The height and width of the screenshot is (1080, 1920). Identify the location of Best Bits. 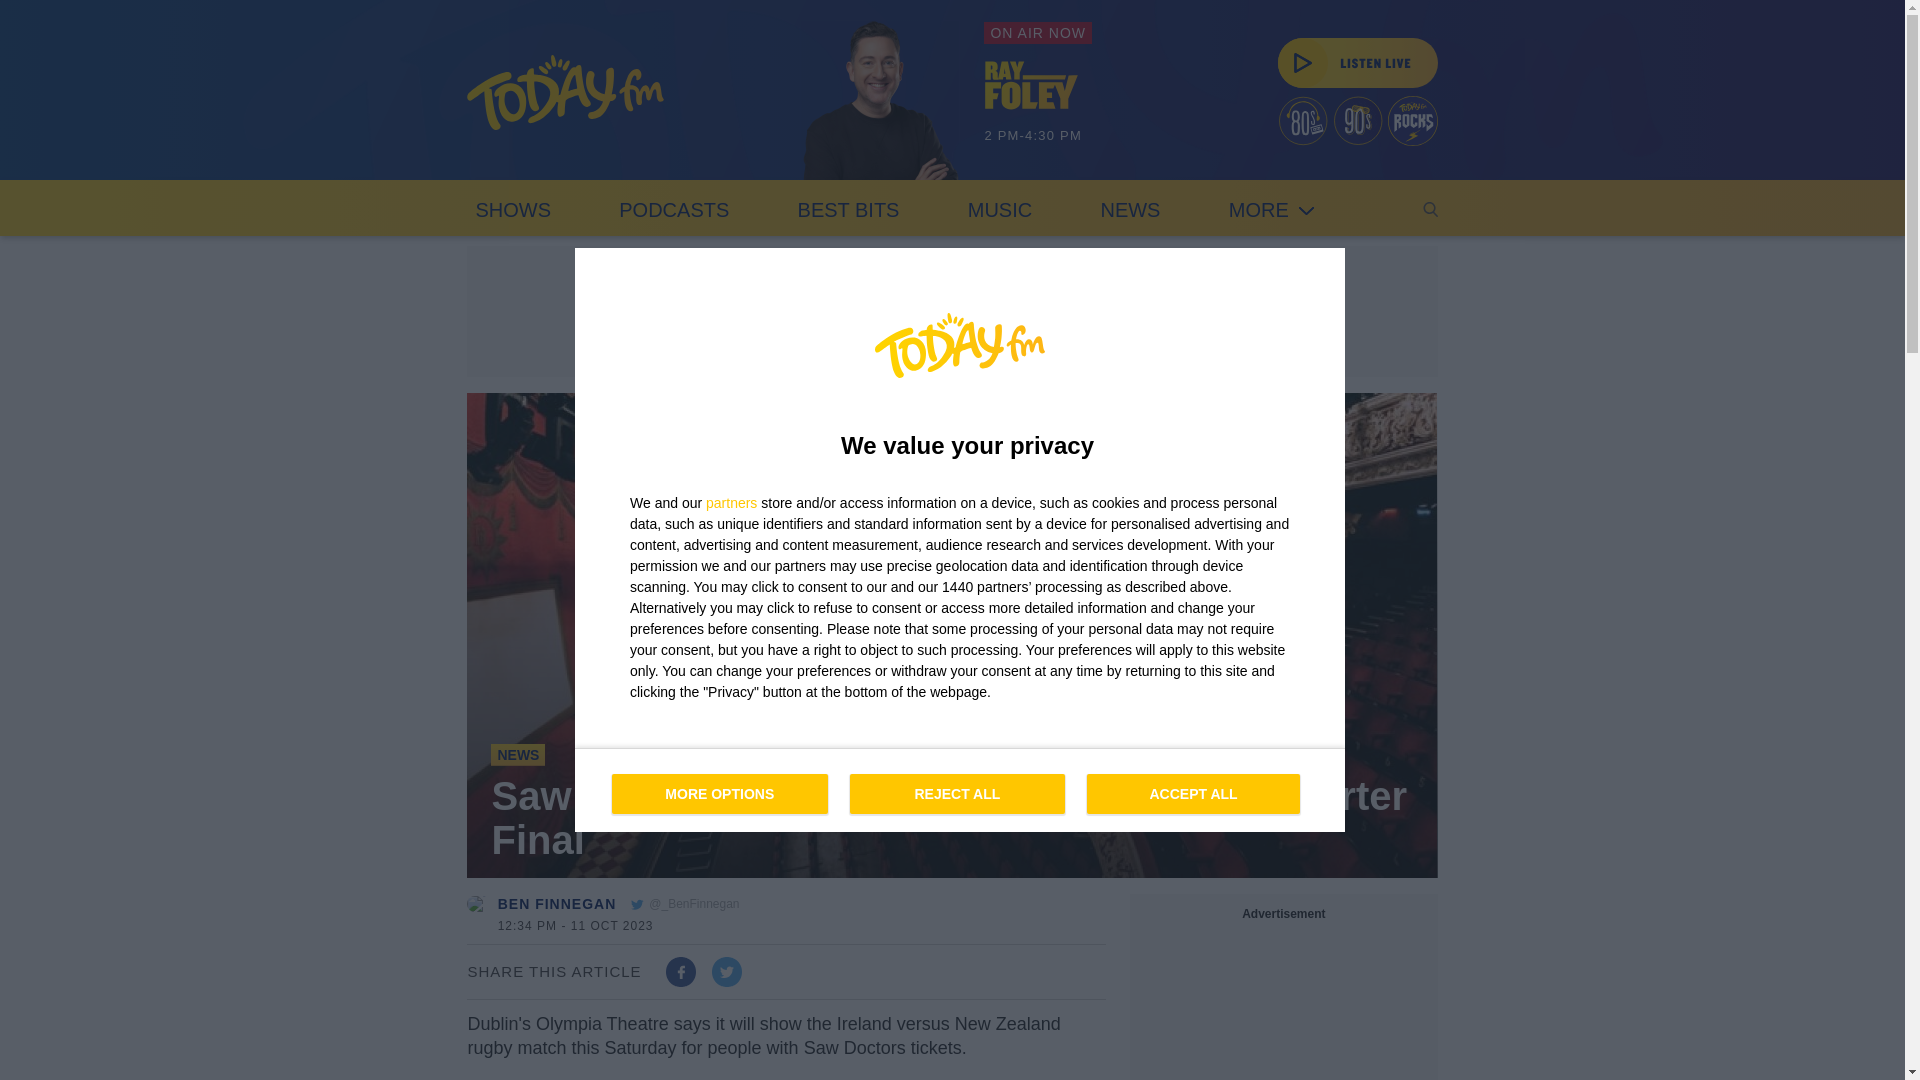
(1031, 84).